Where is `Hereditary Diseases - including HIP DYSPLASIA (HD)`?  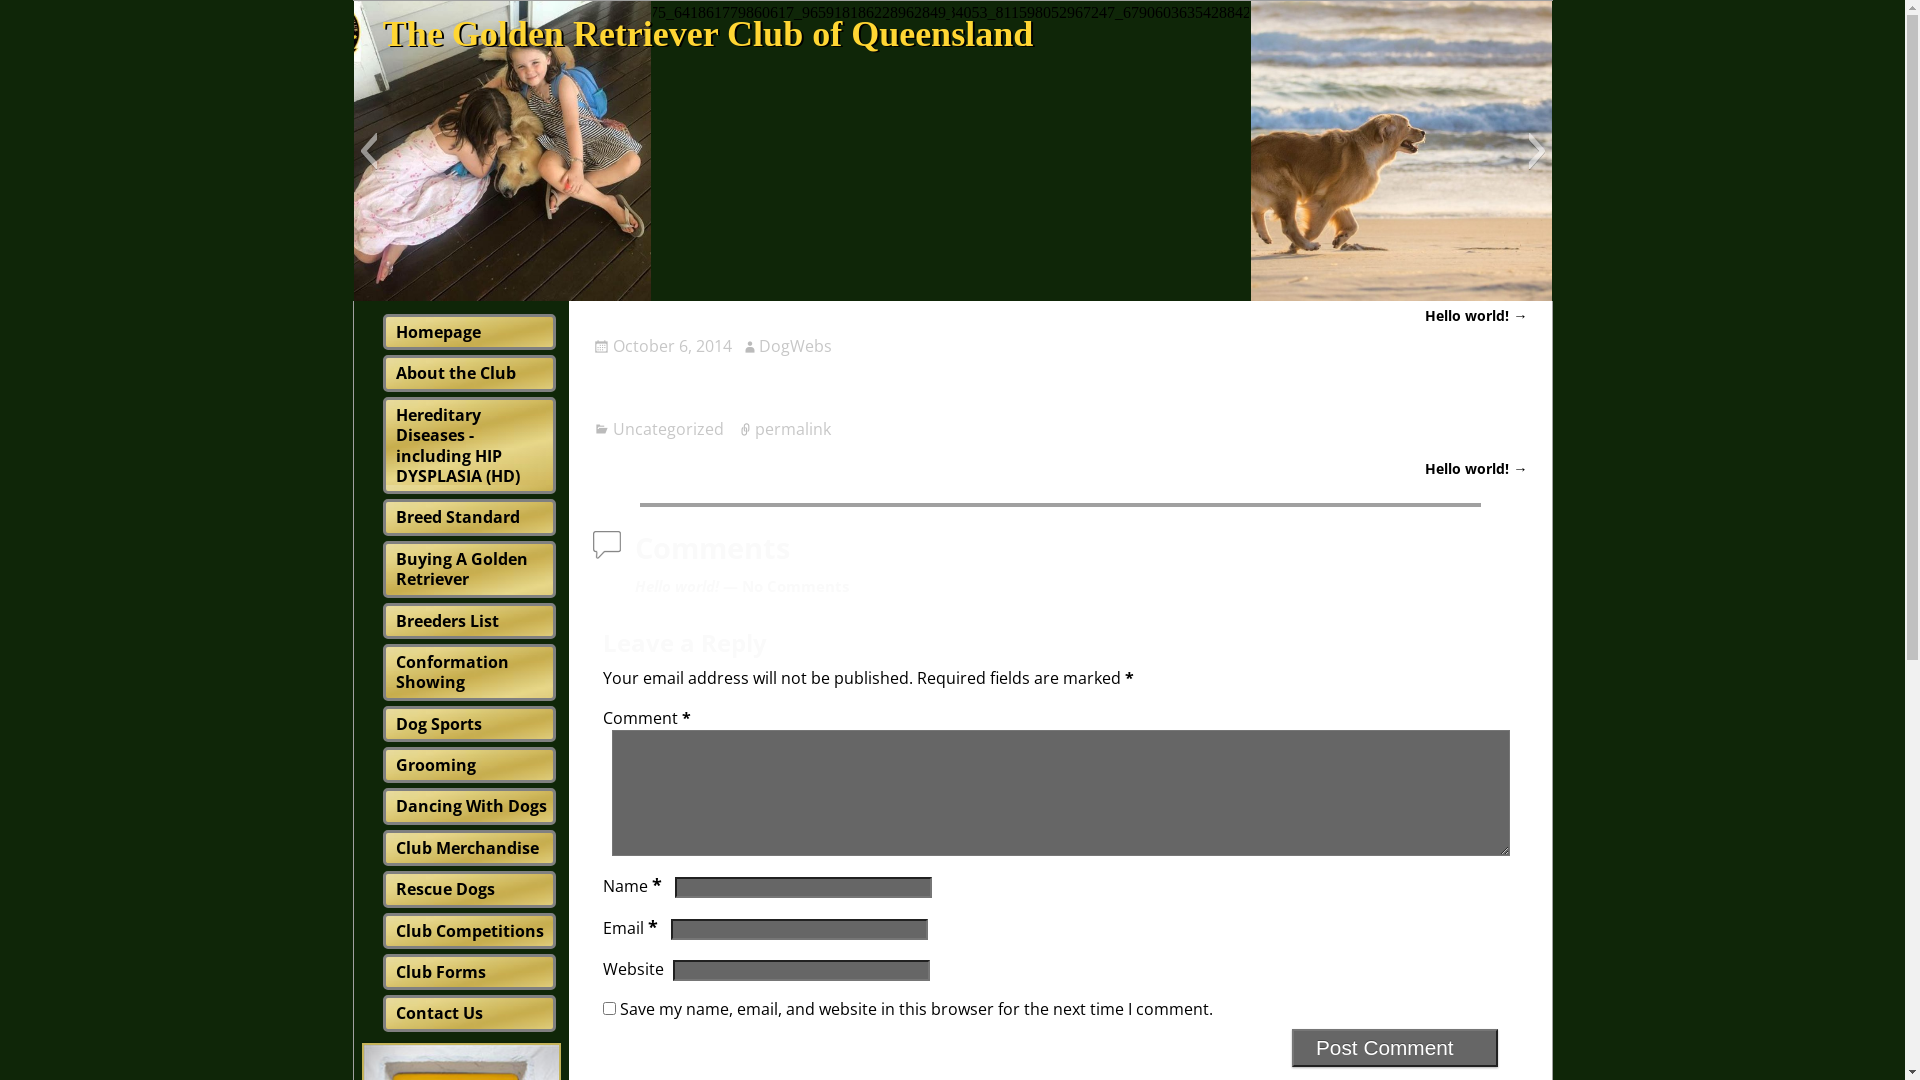
Hereditary Diseases - including HIP DYSPLASIA (HD) is located at coordinates (458, 446).